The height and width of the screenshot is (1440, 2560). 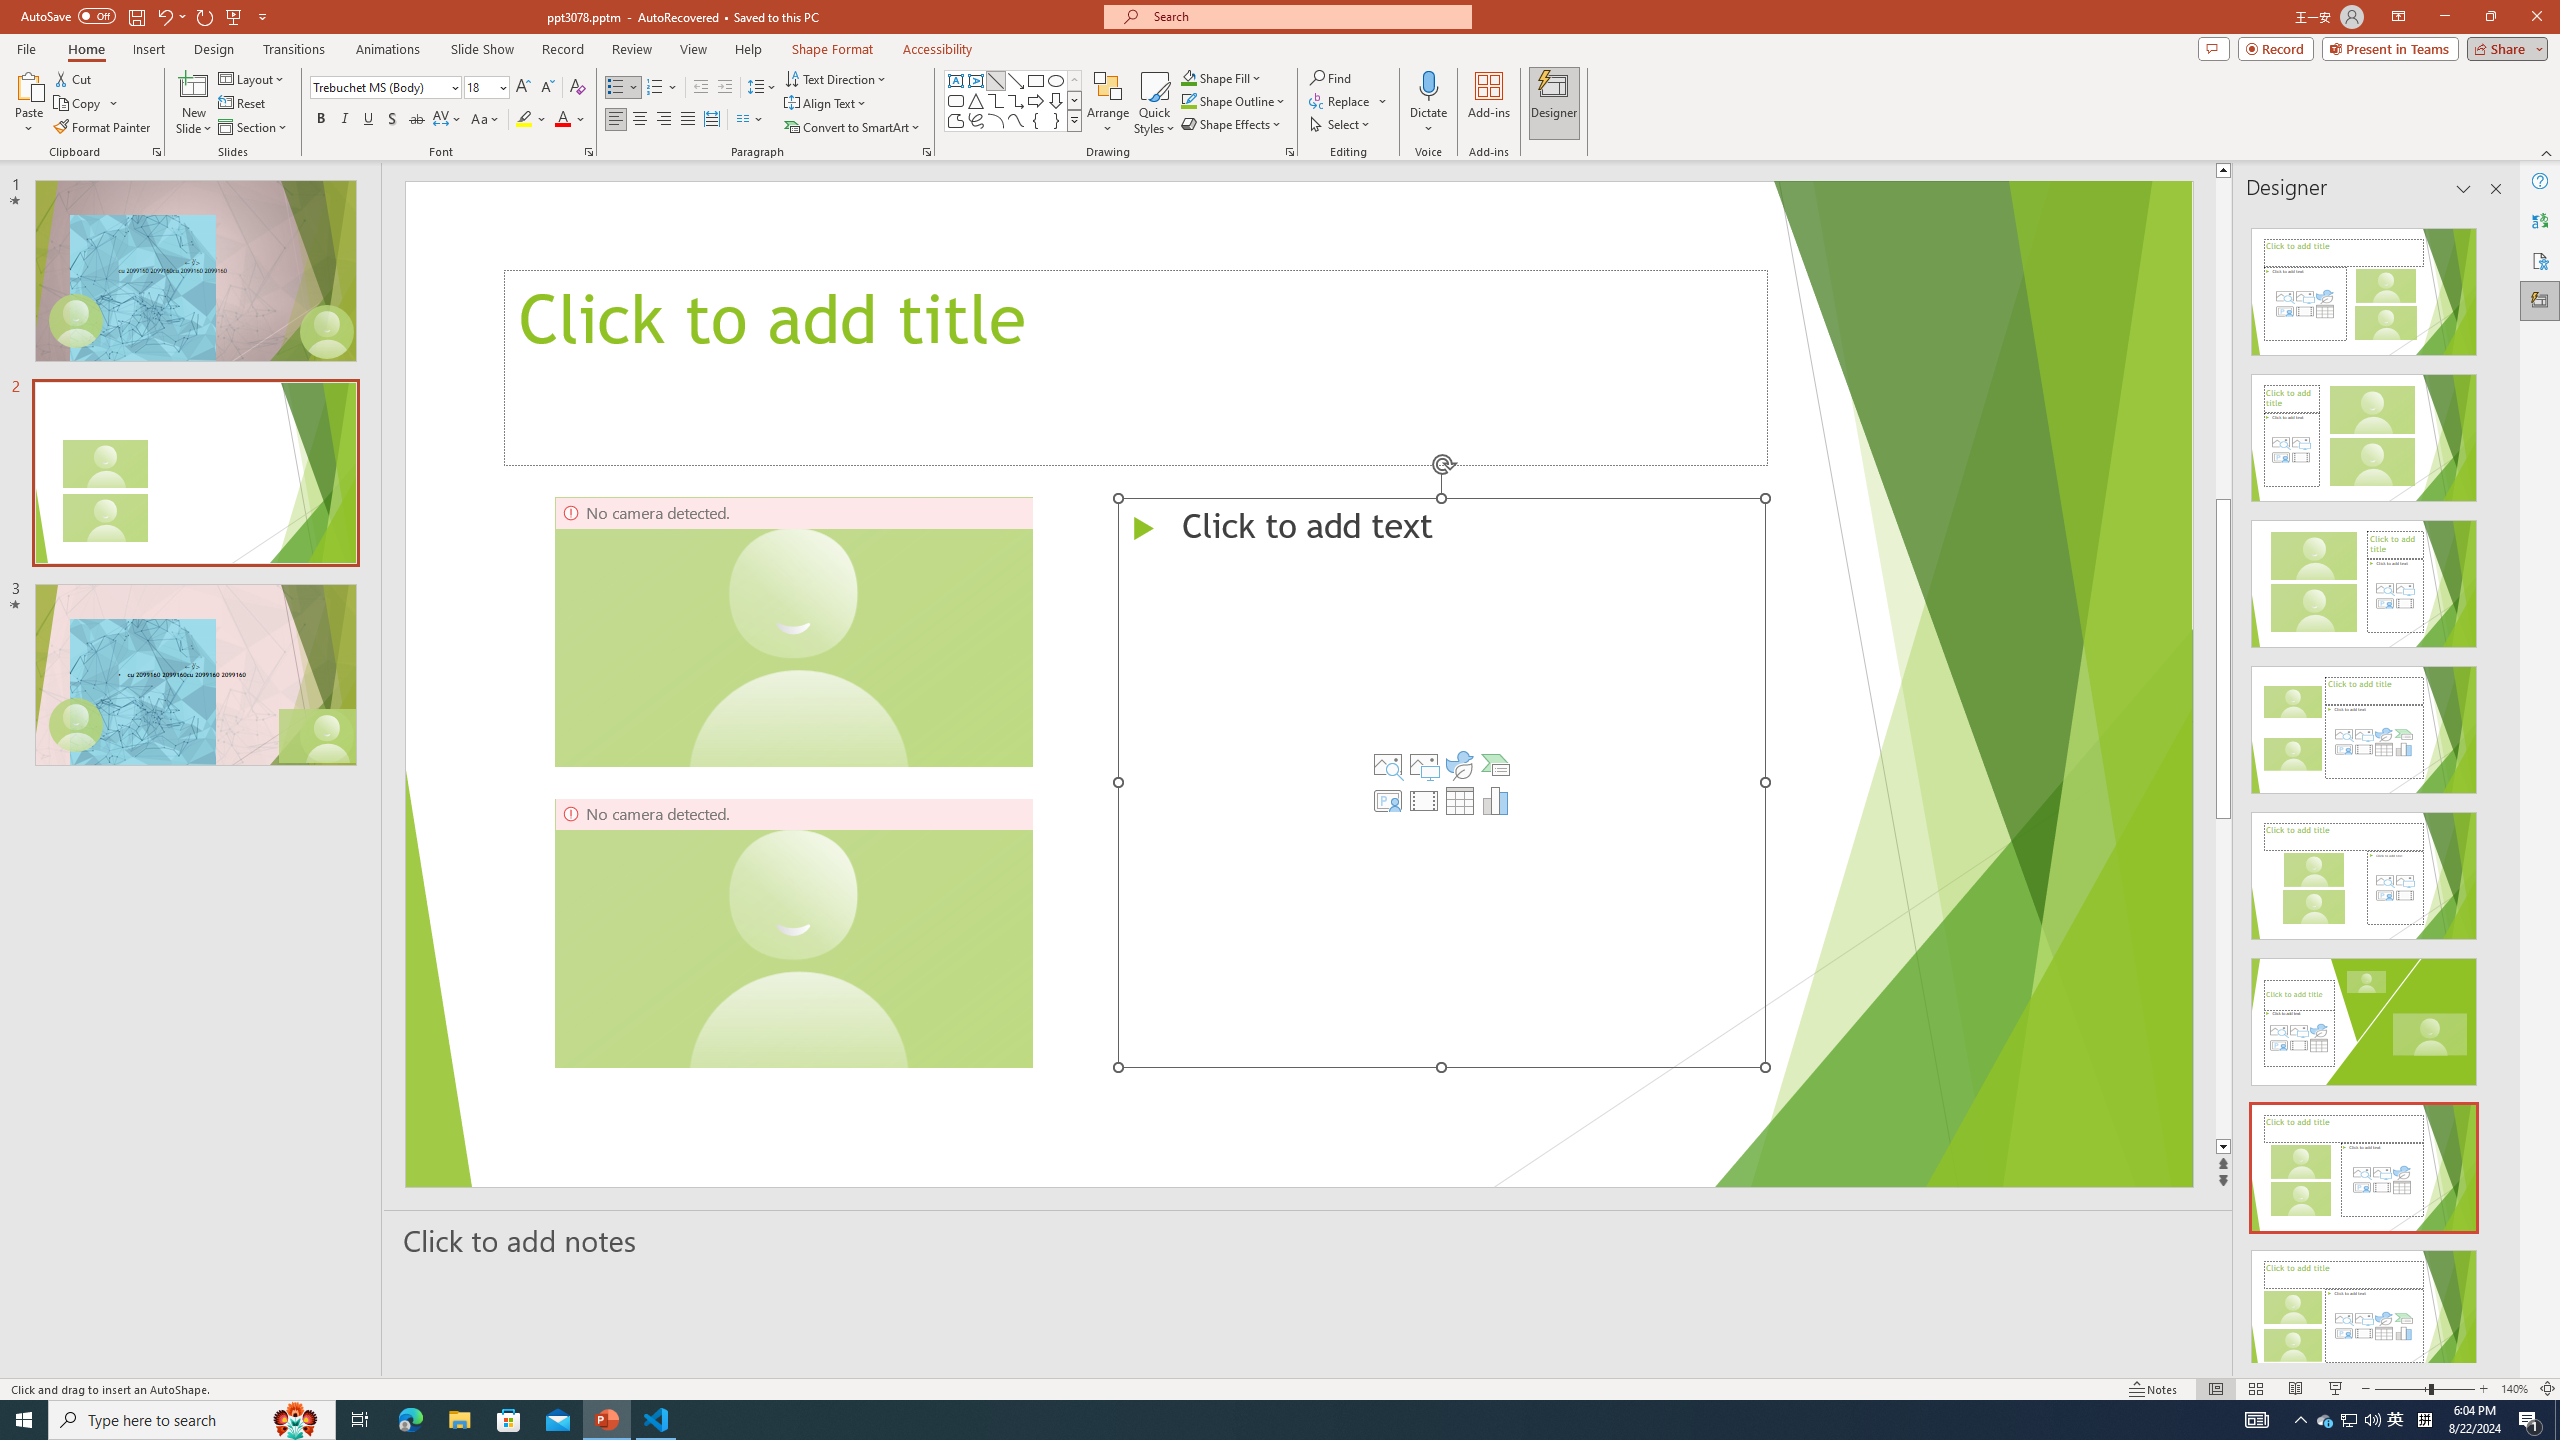 I want to click on Increase Indent, so click(x=726, y=88).